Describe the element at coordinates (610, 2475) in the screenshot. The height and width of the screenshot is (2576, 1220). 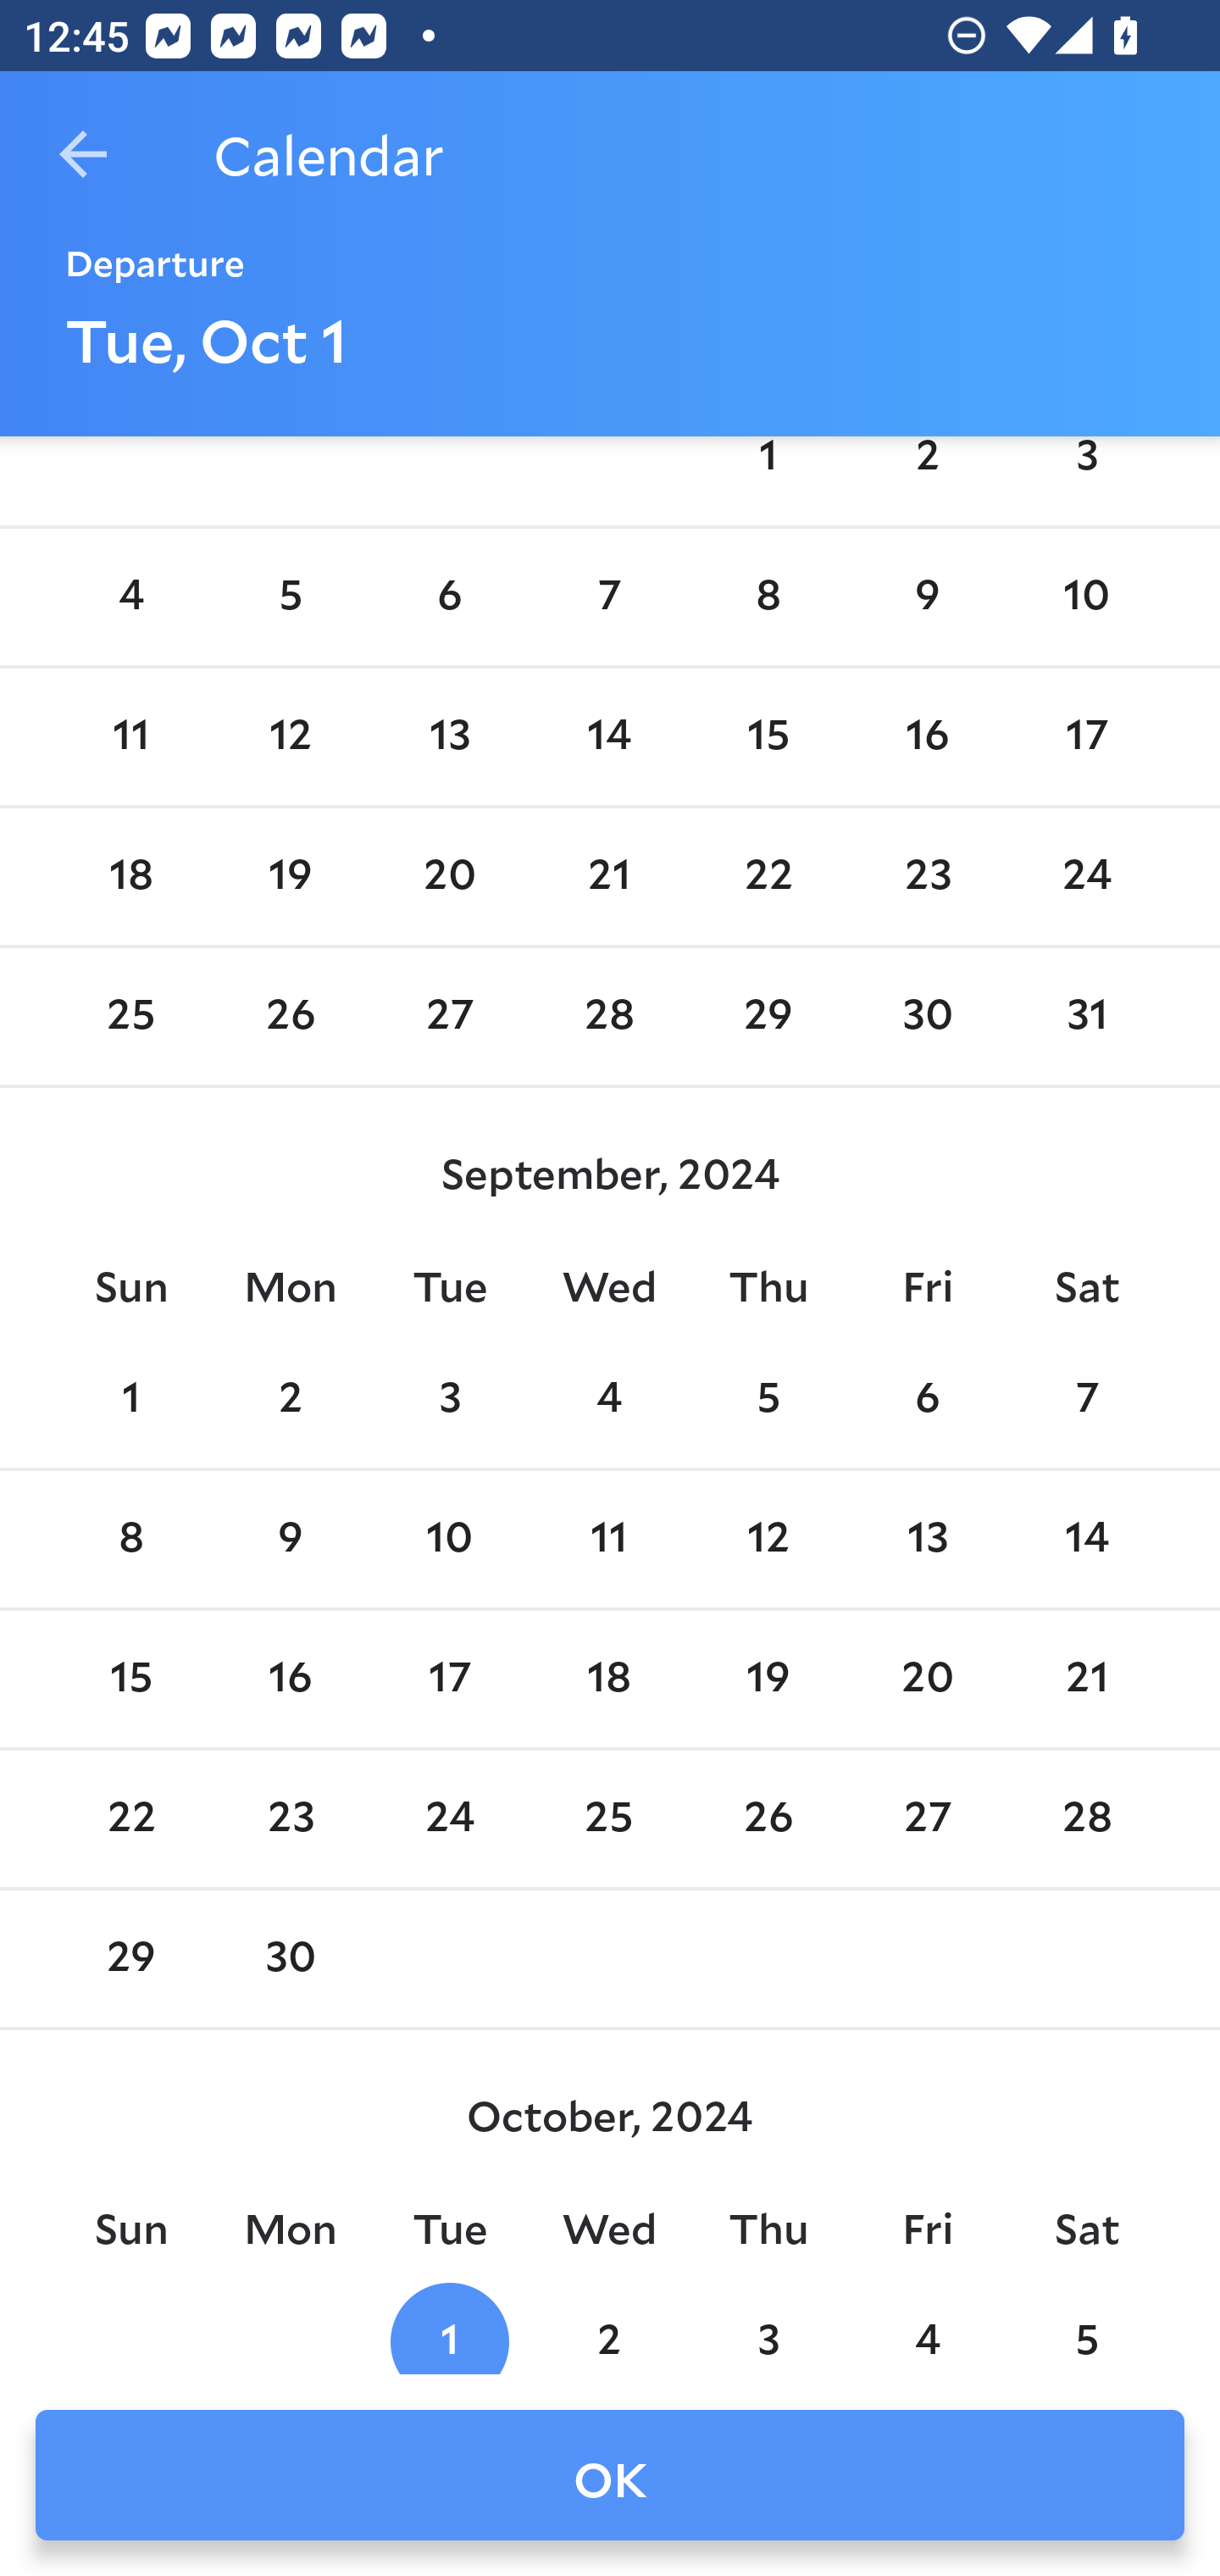
I see `OK` at that location.